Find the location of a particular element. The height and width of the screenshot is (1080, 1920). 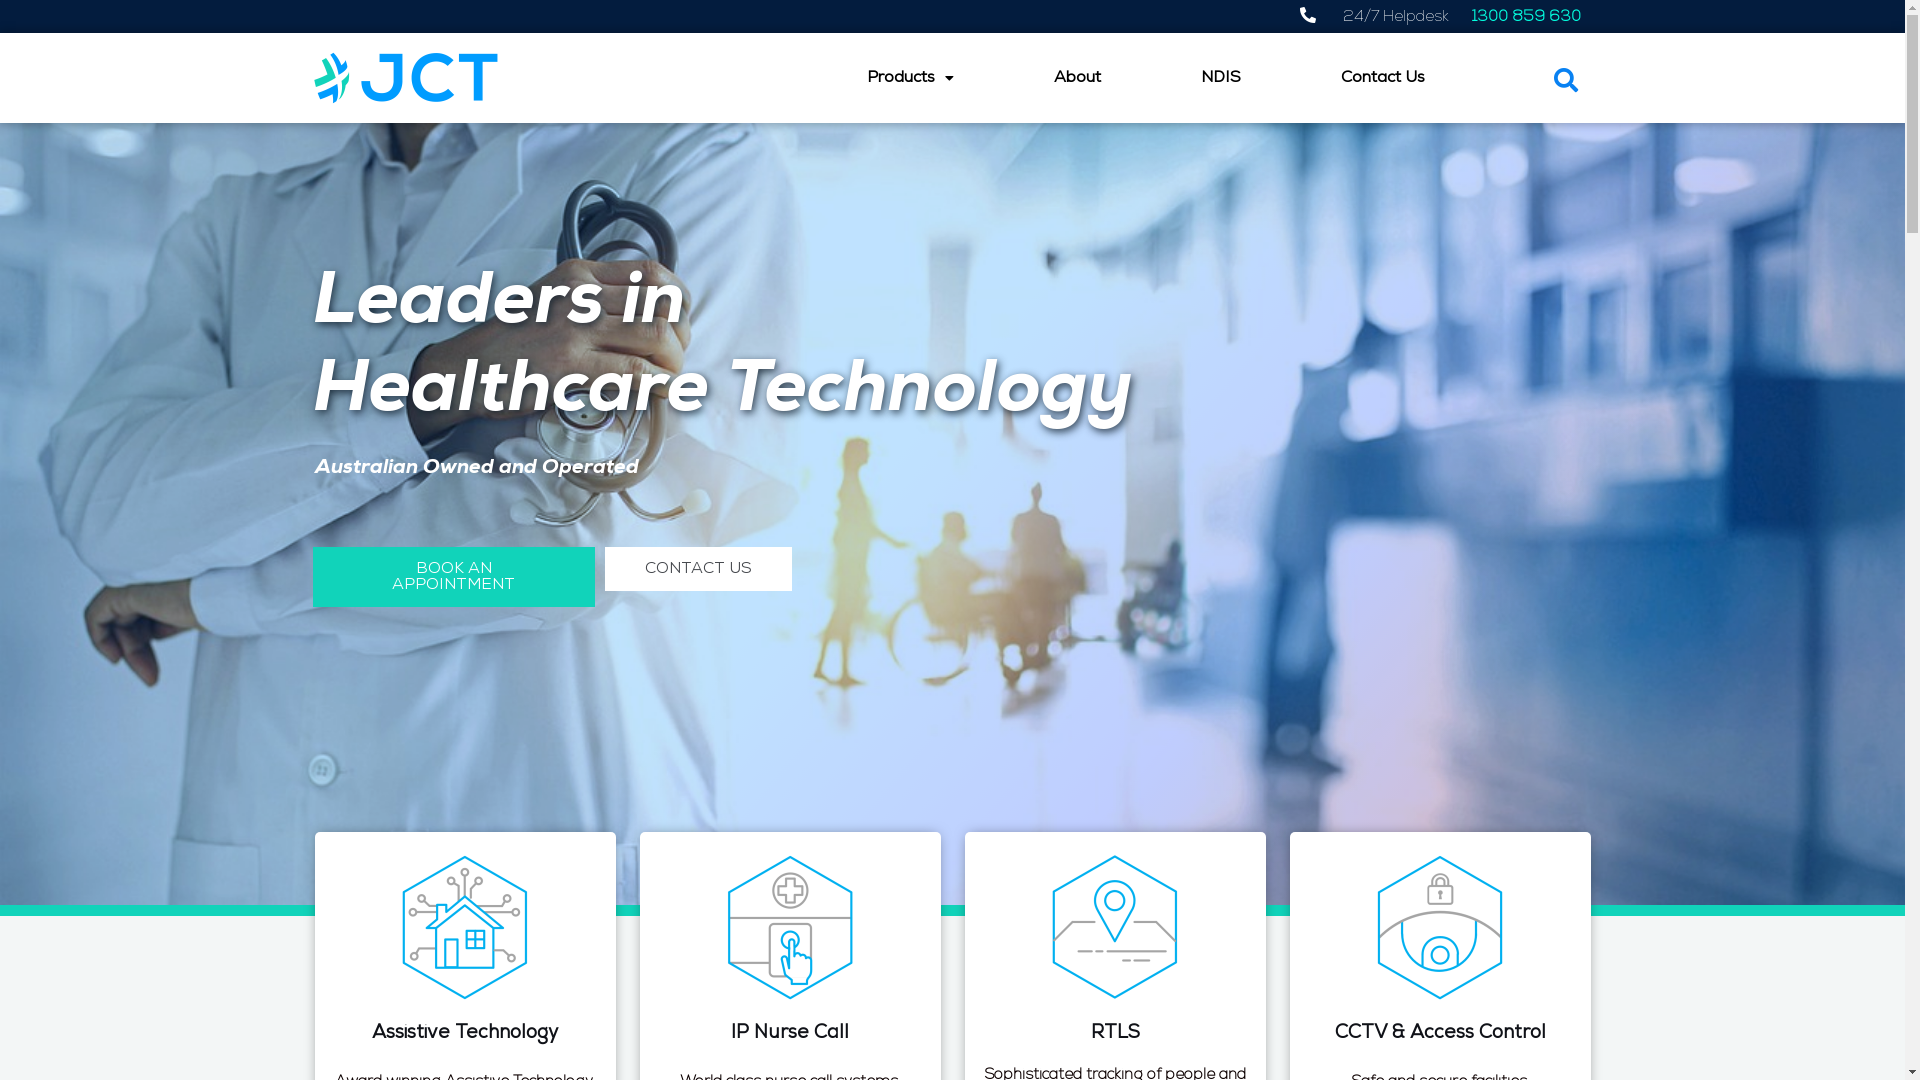

rtls is located at coordinates (1115, 927).